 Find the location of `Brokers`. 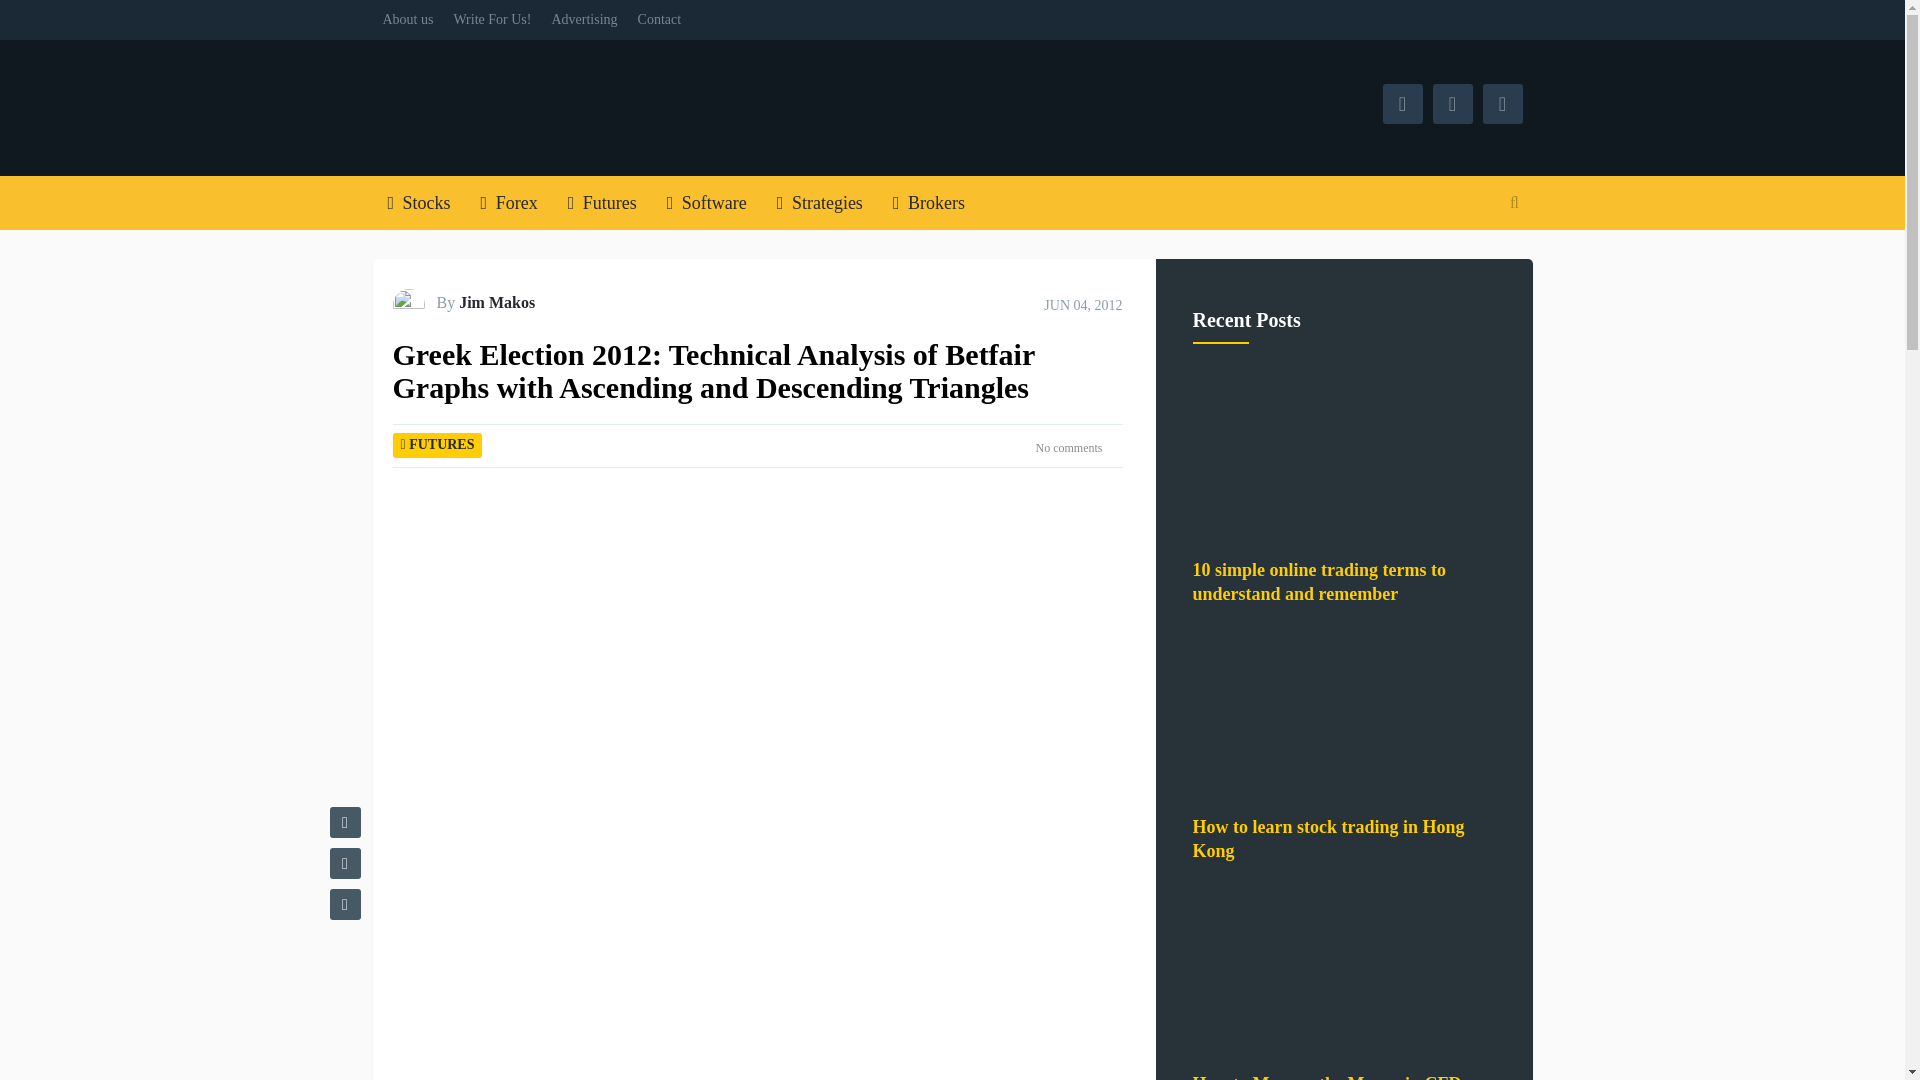

Brokers is located at coordinates (928, 203).